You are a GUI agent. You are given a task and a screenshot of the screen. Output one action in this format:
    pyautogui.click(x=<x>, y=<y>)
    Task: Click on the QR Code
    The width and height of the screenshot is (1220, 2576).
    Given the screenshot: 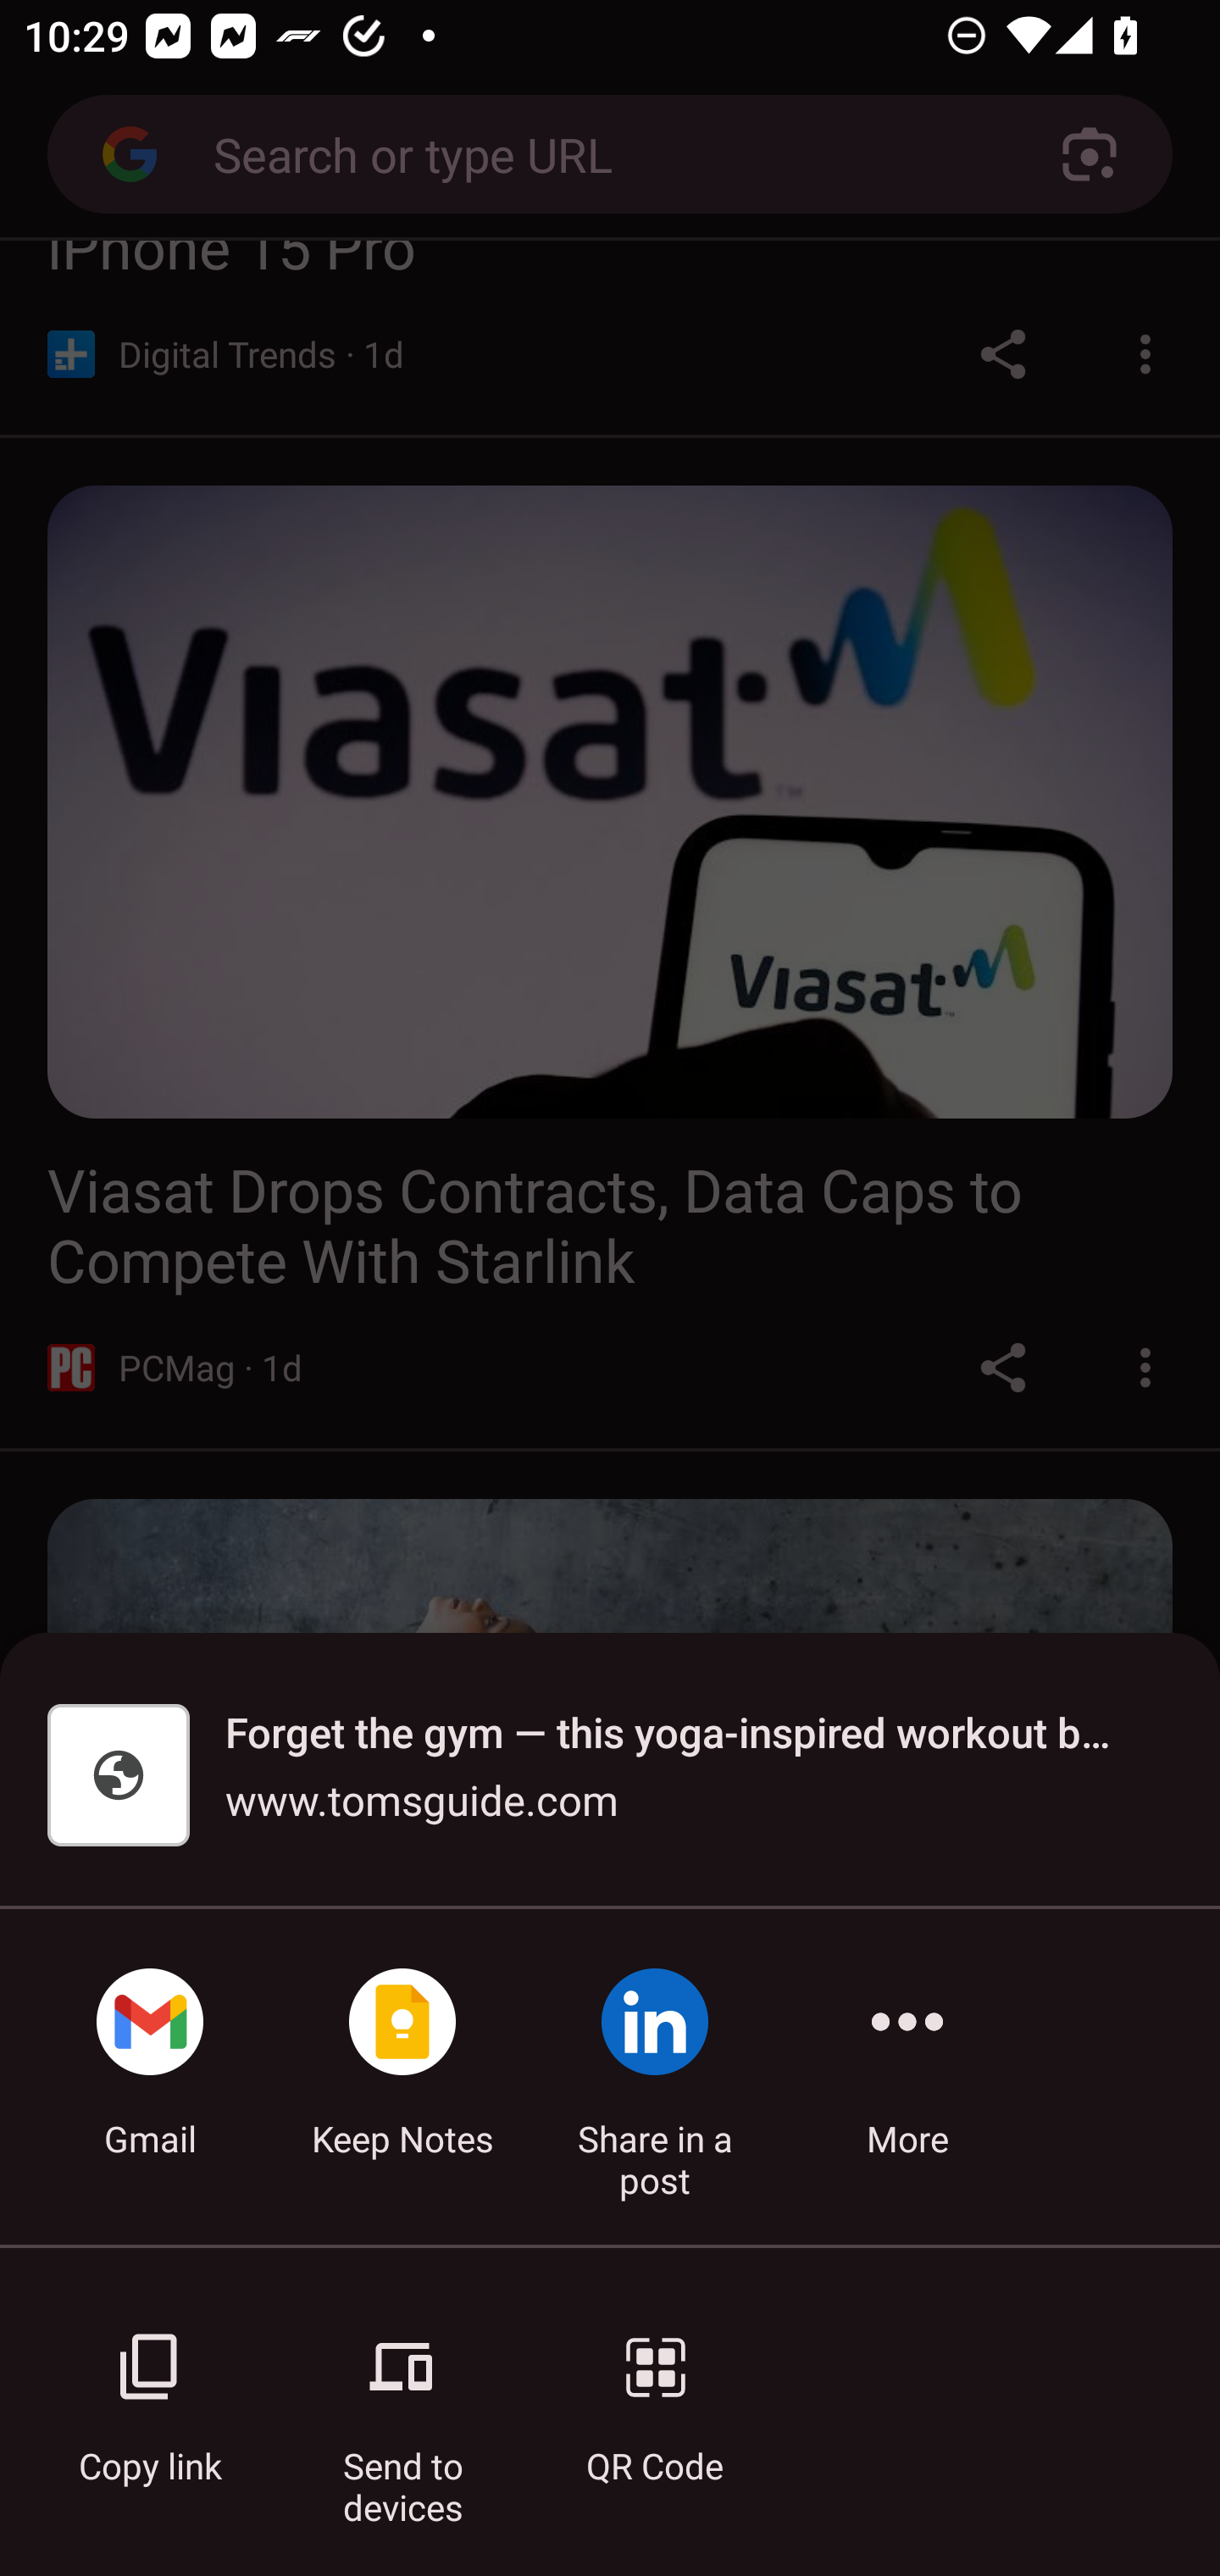 What is the action you would take?
    pyautogui.click(x=655, y=2390)
    